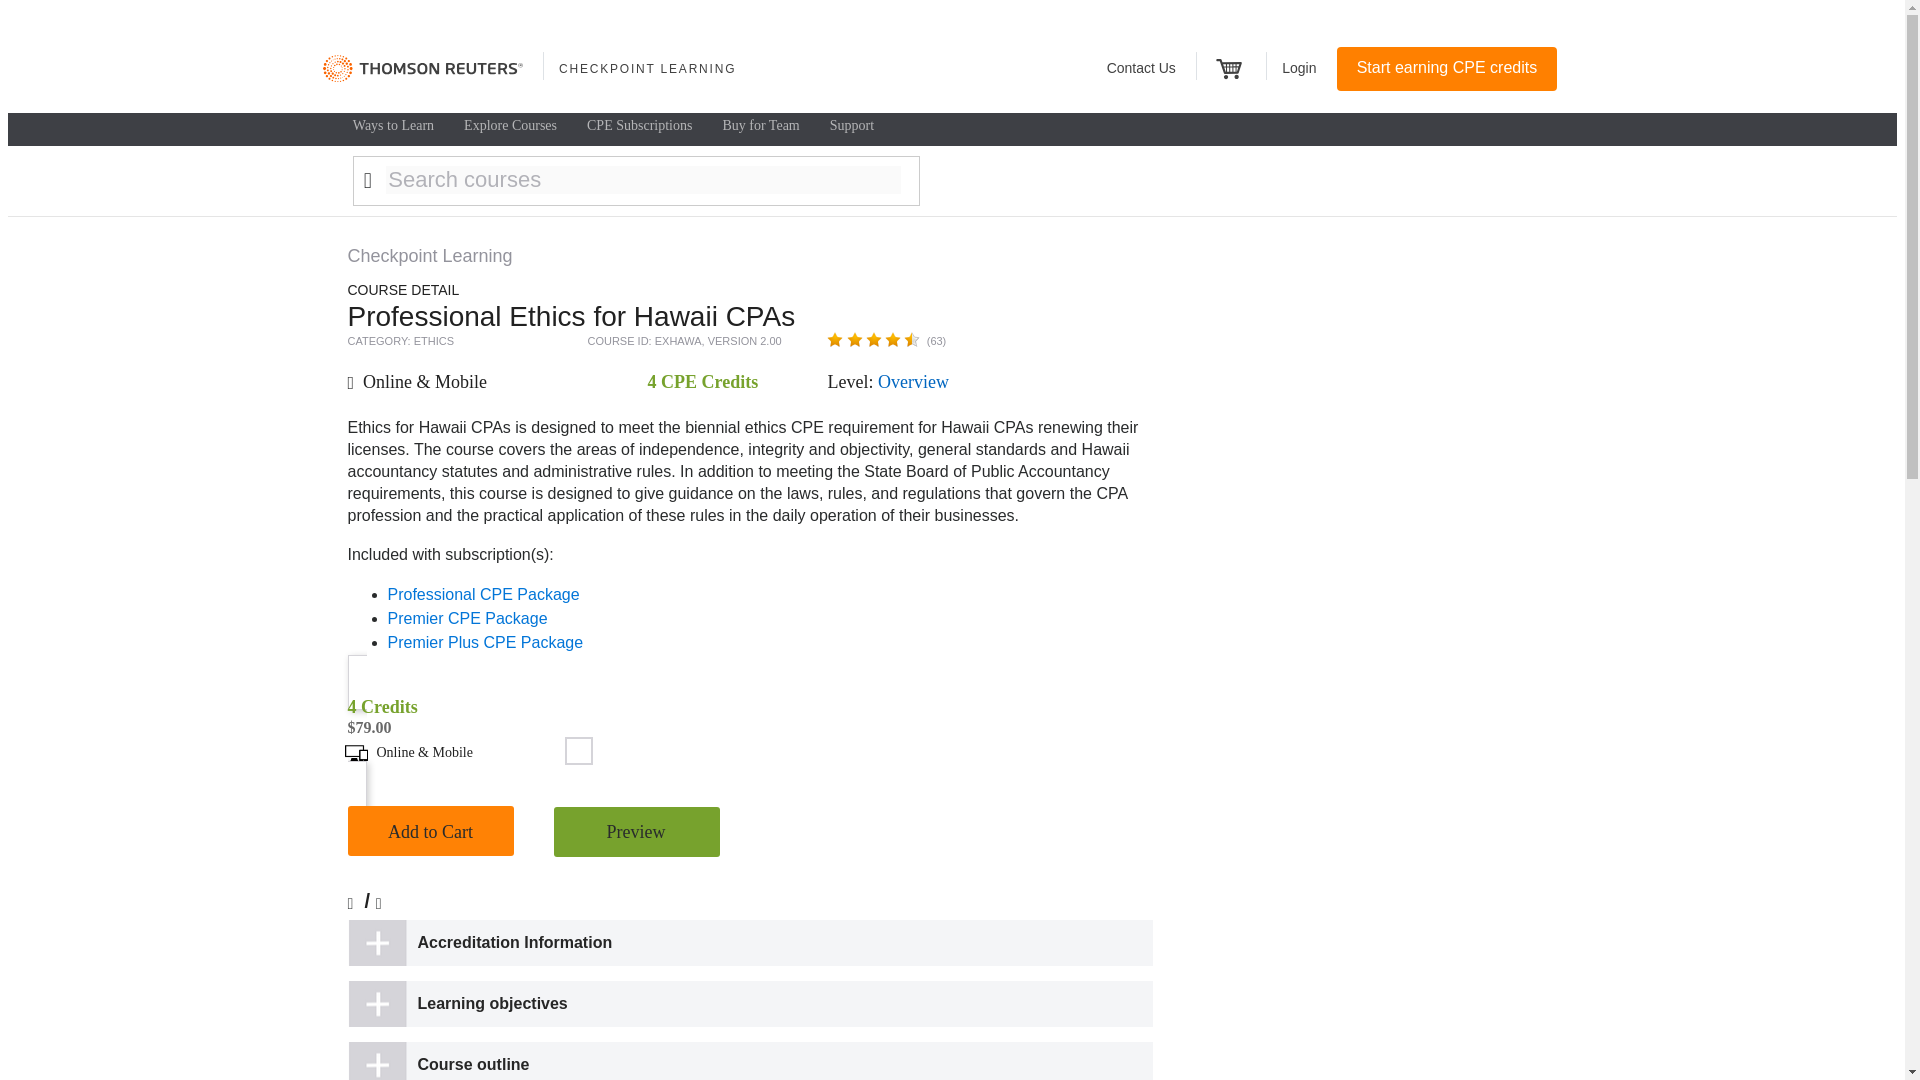 The image size is (1920, 1080). I want to click on Start earning CPE credits, so click(1446, 68).